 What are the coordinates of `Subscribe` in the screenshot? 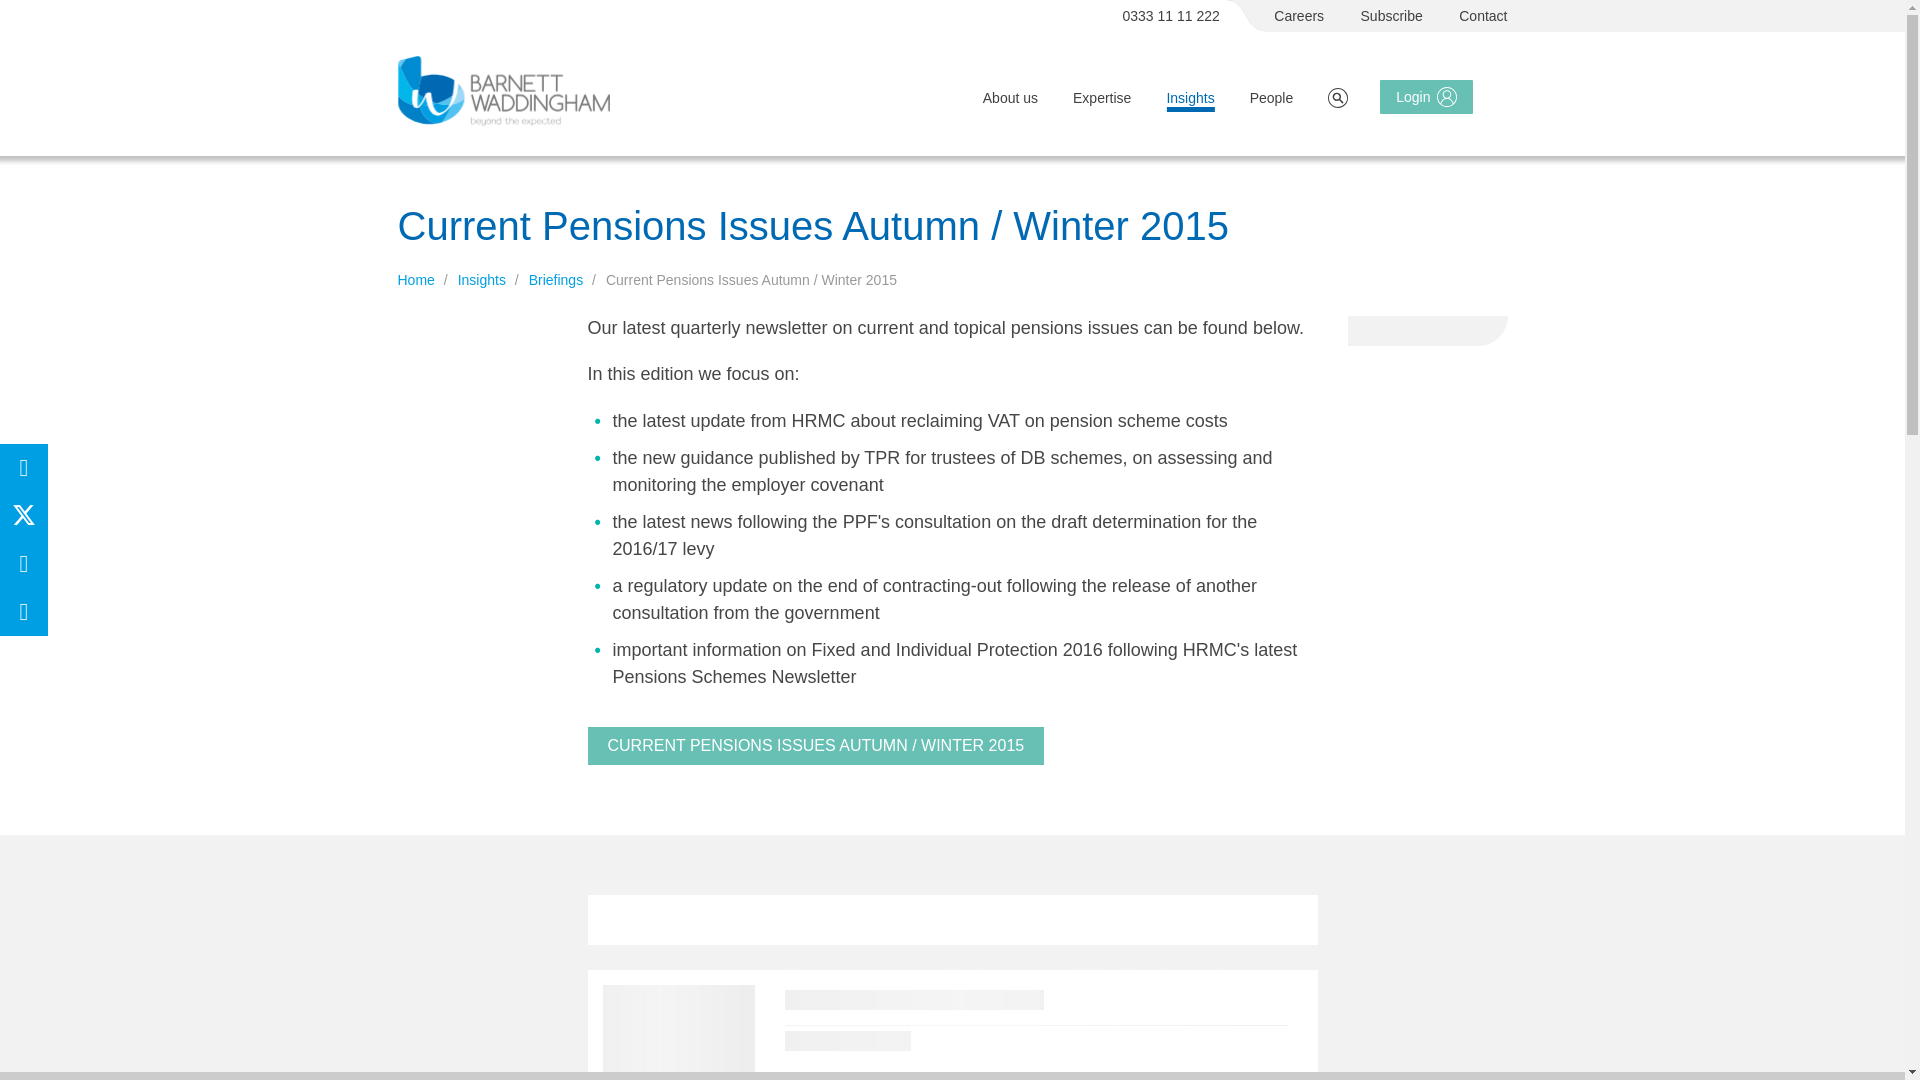 It's located at (1392, 16).